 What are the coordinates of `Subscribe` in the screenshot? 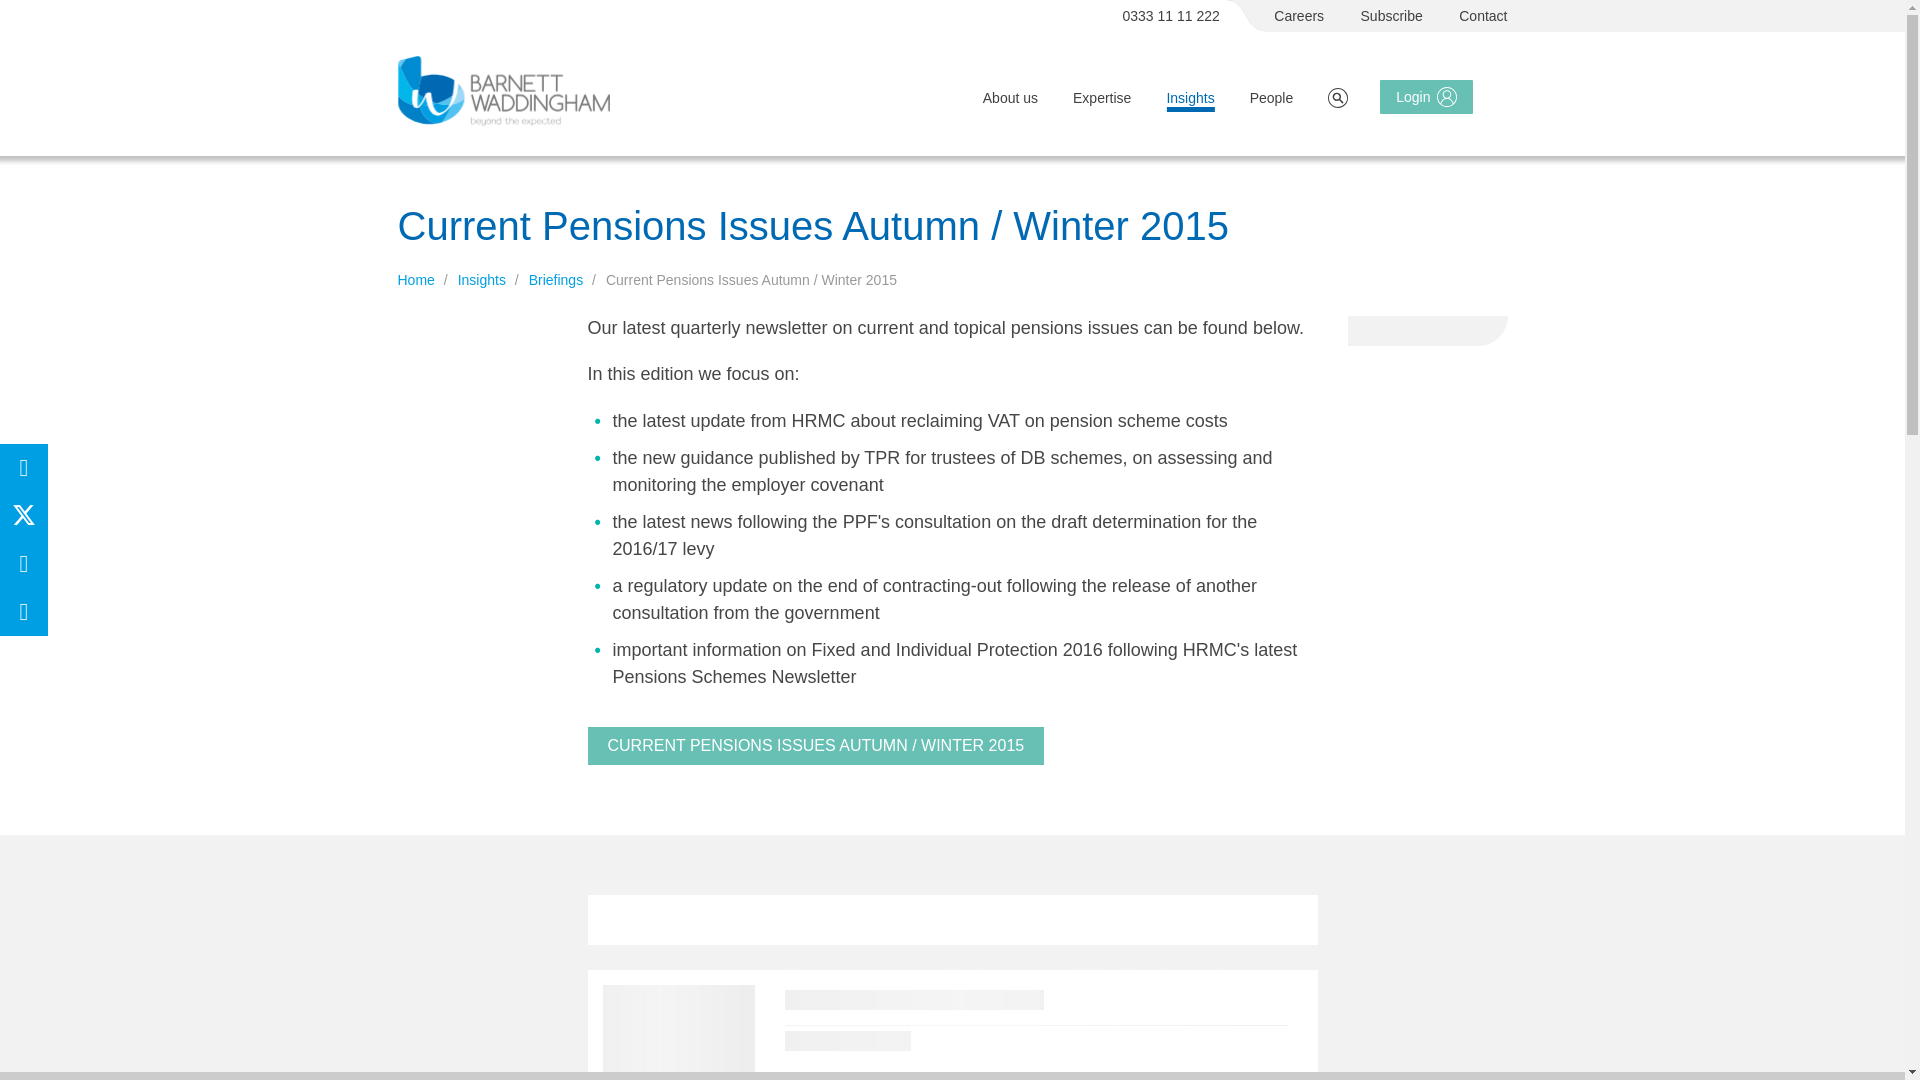 It's located at (1392, 16).